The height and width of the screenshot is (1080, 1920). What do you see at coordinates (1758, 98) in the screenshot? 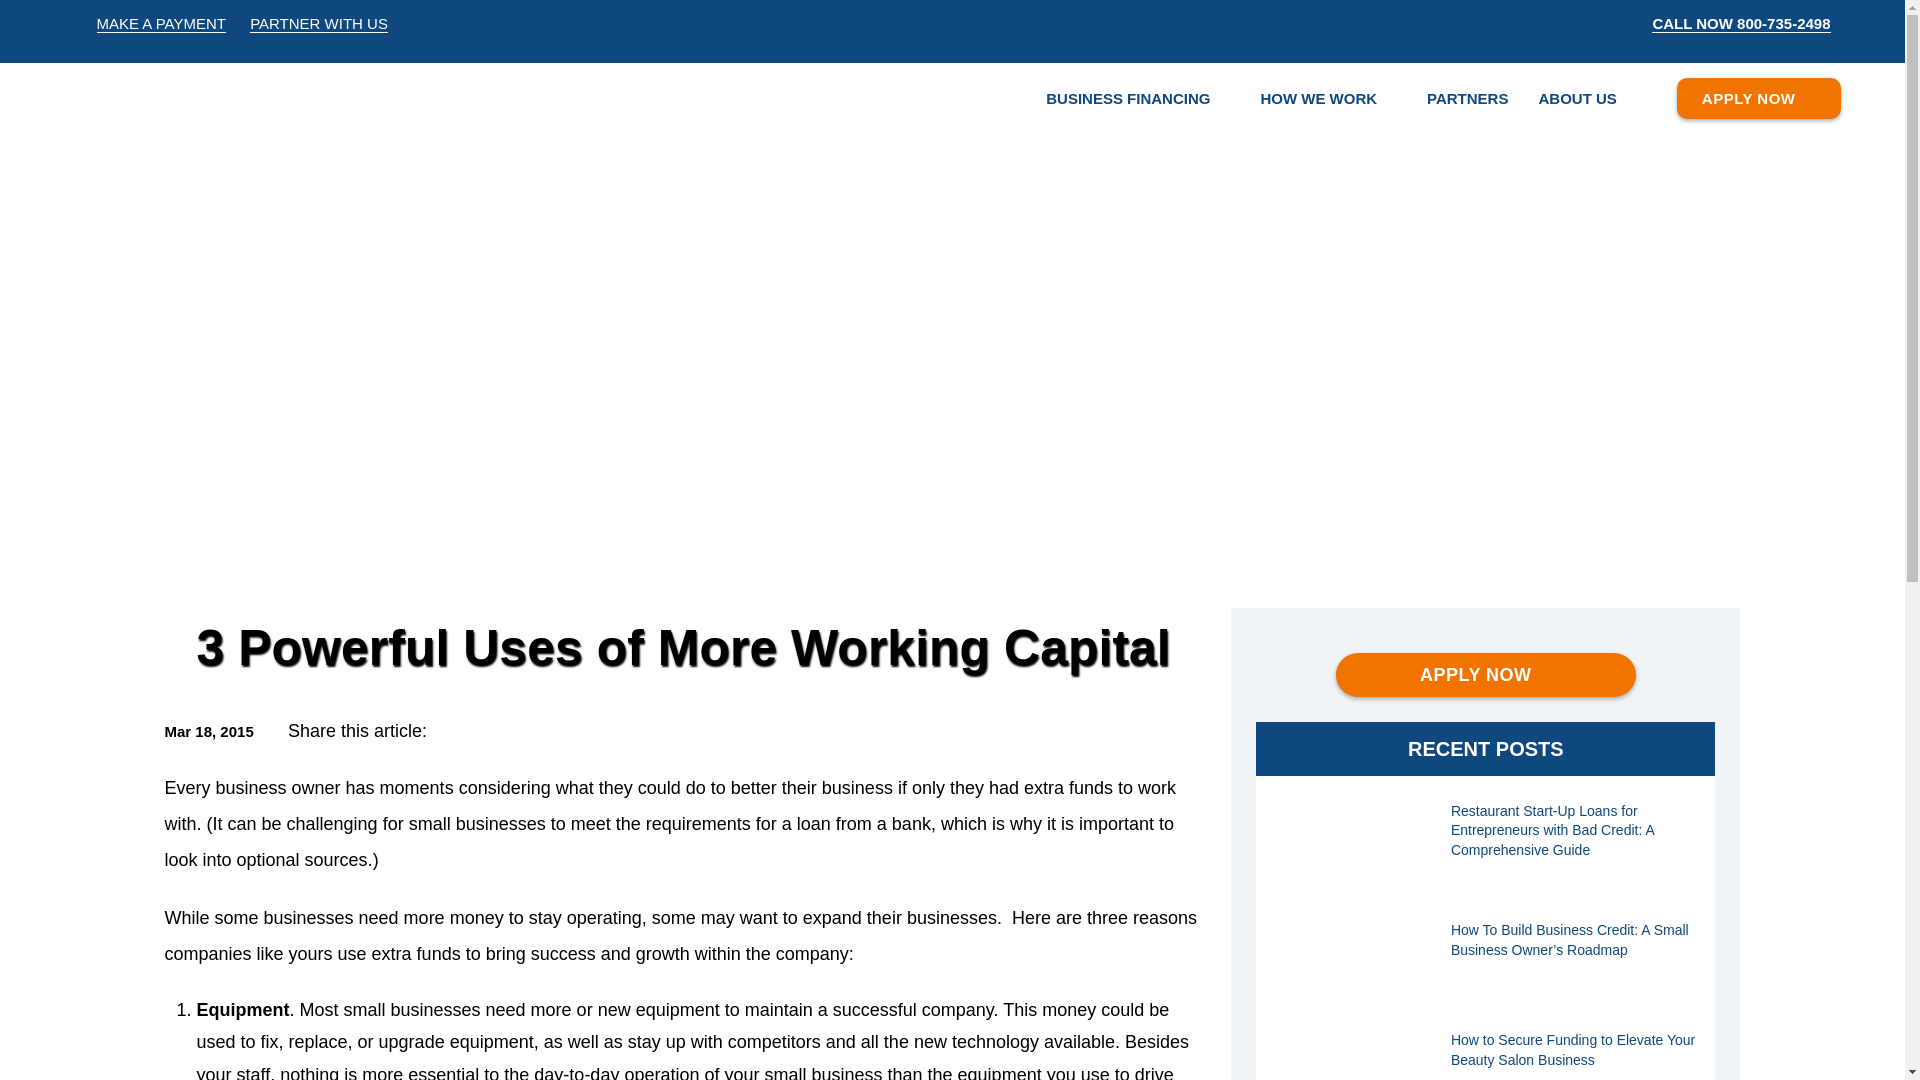
I see `APPLY NOW` at bounding box center [1758, 98].